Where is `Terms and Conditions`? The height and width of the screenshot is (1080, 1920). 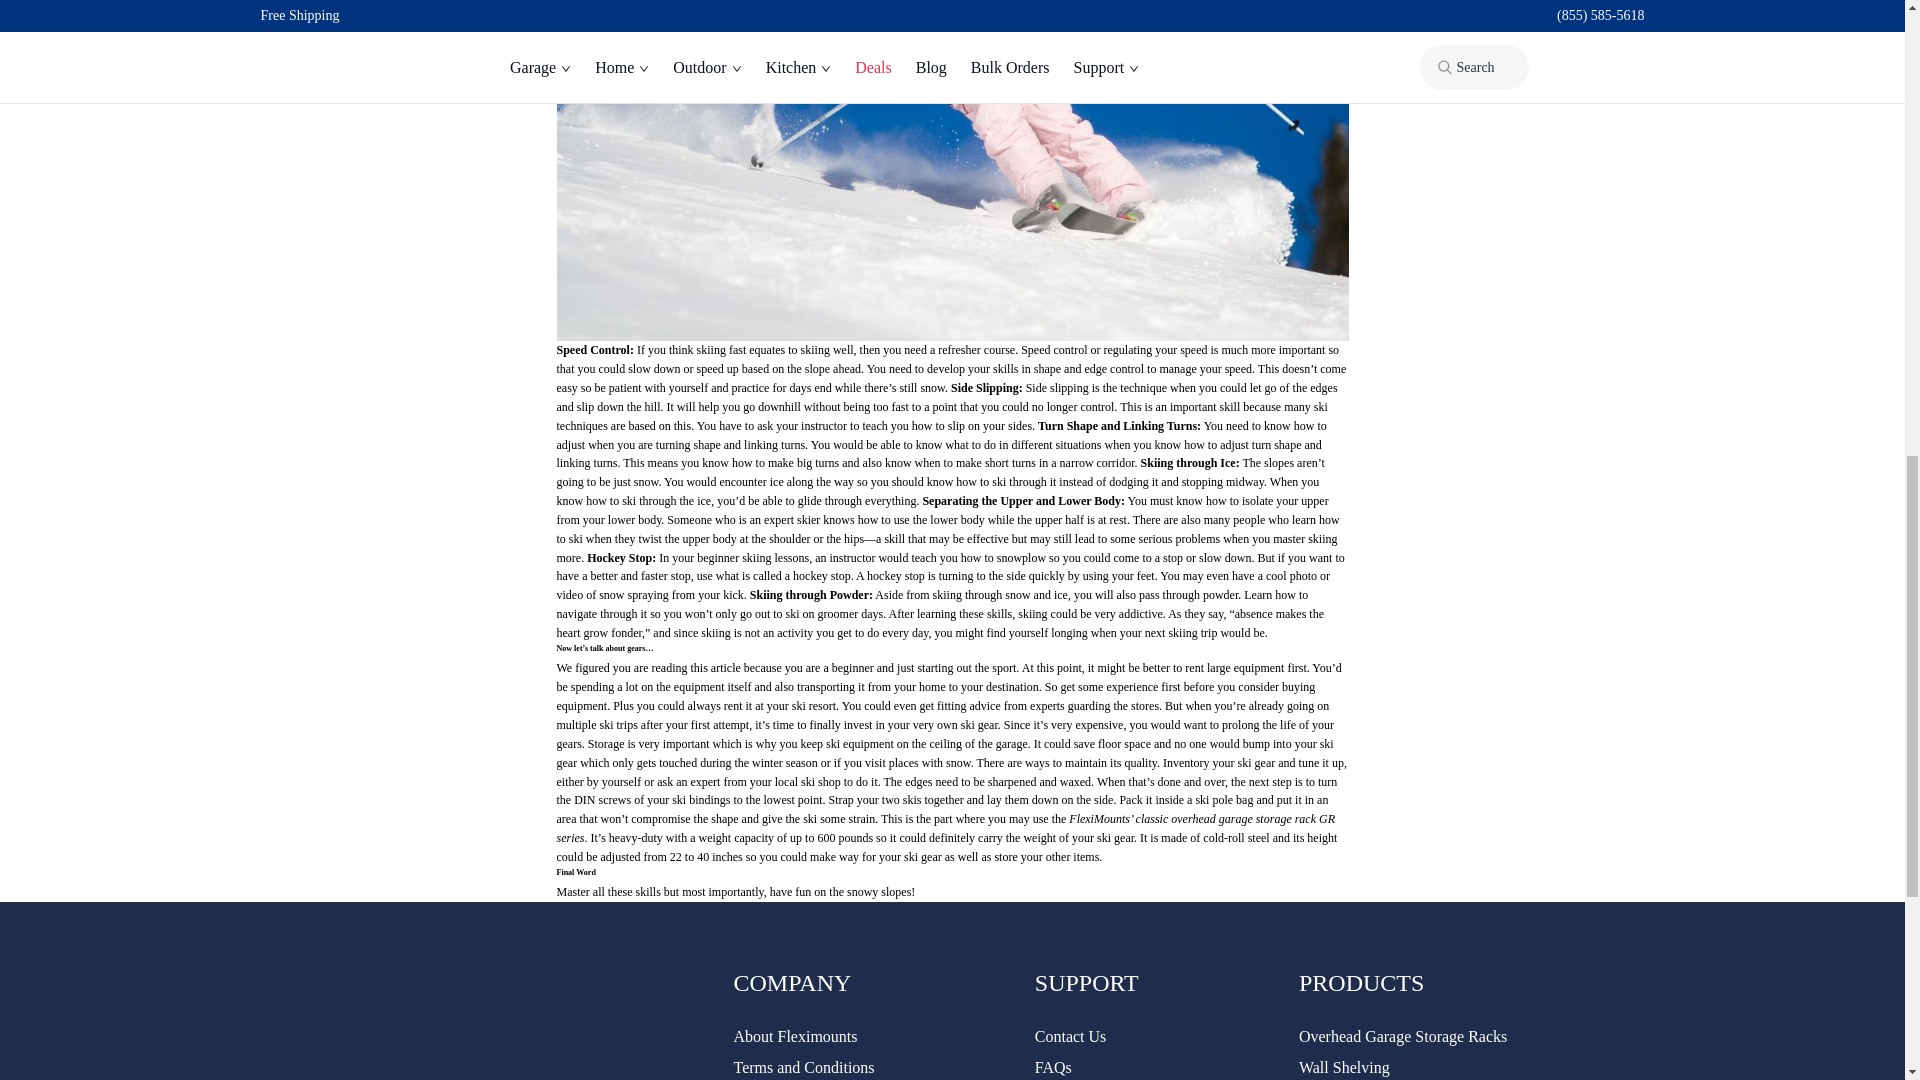 Terms and Conditions is located at coordinates (804, 1067).